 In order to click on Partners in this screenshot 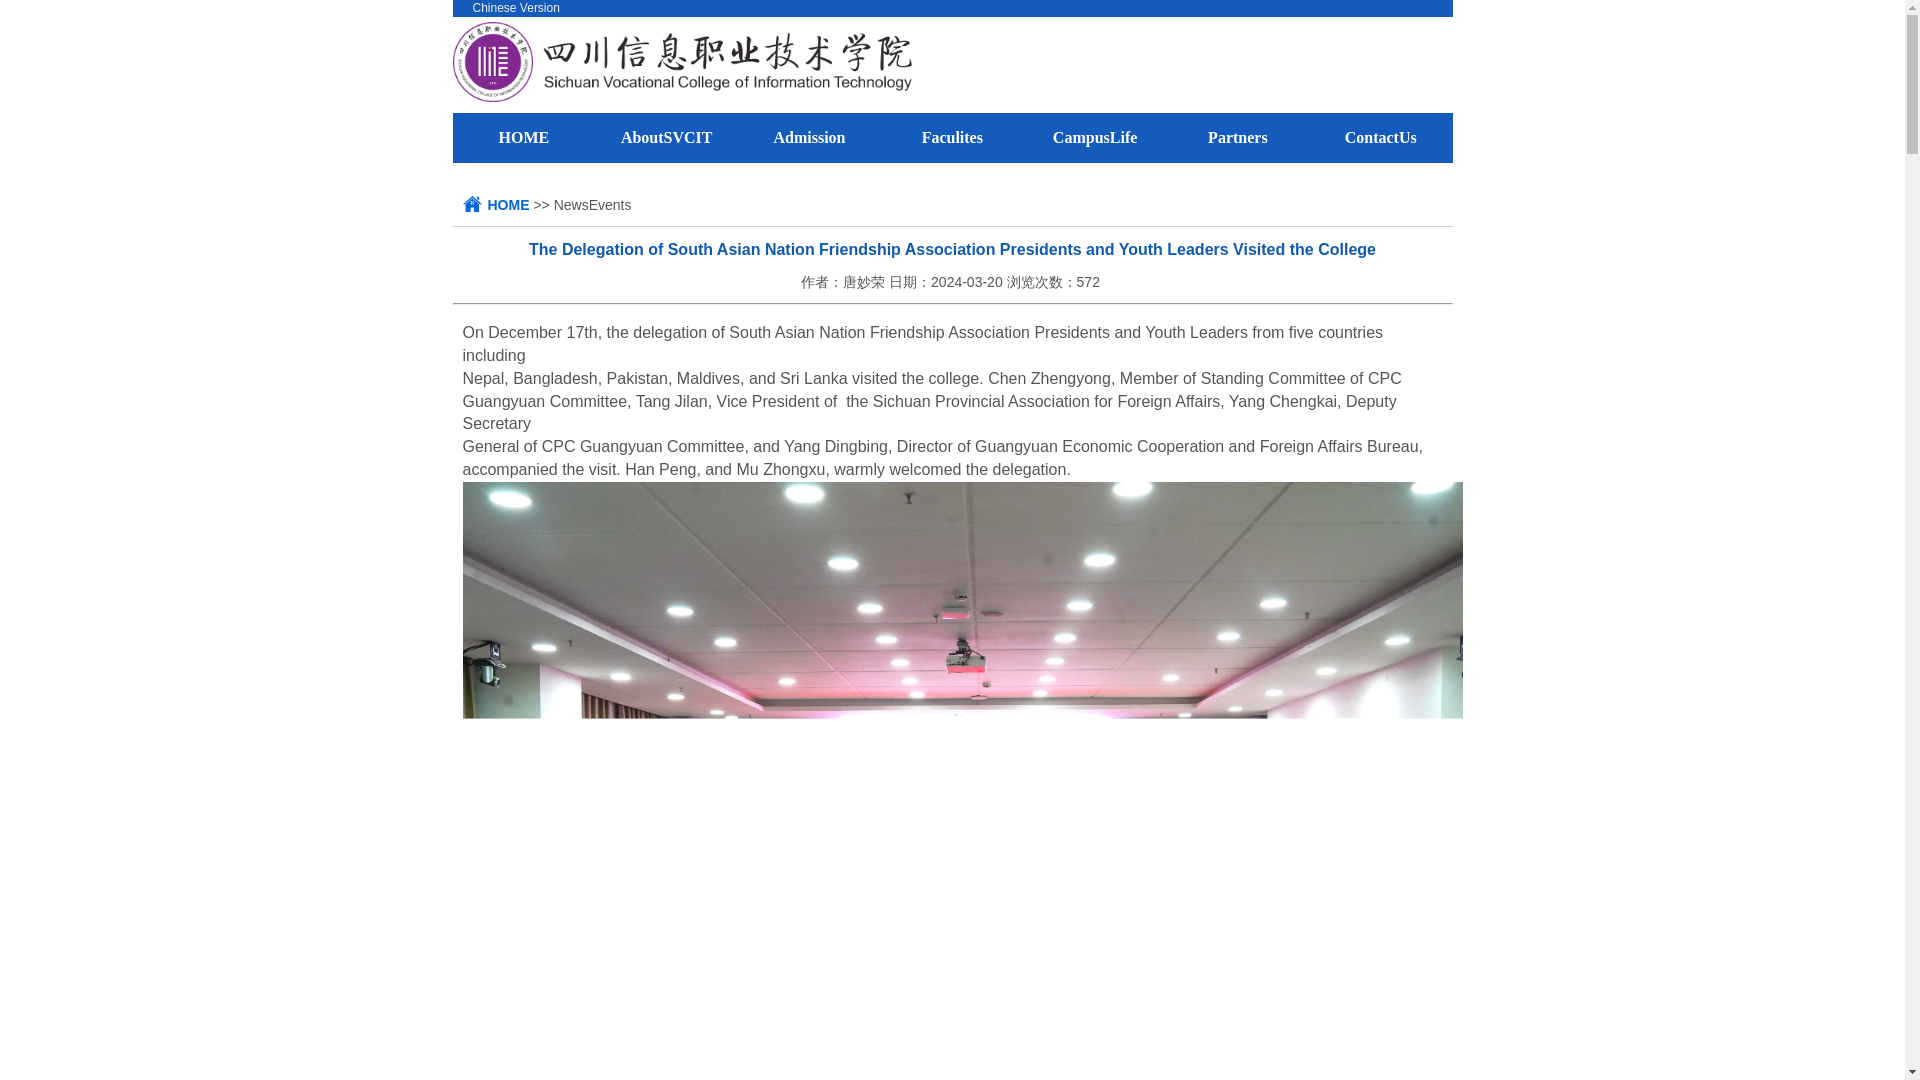, I will do `click(1237, 136)`.